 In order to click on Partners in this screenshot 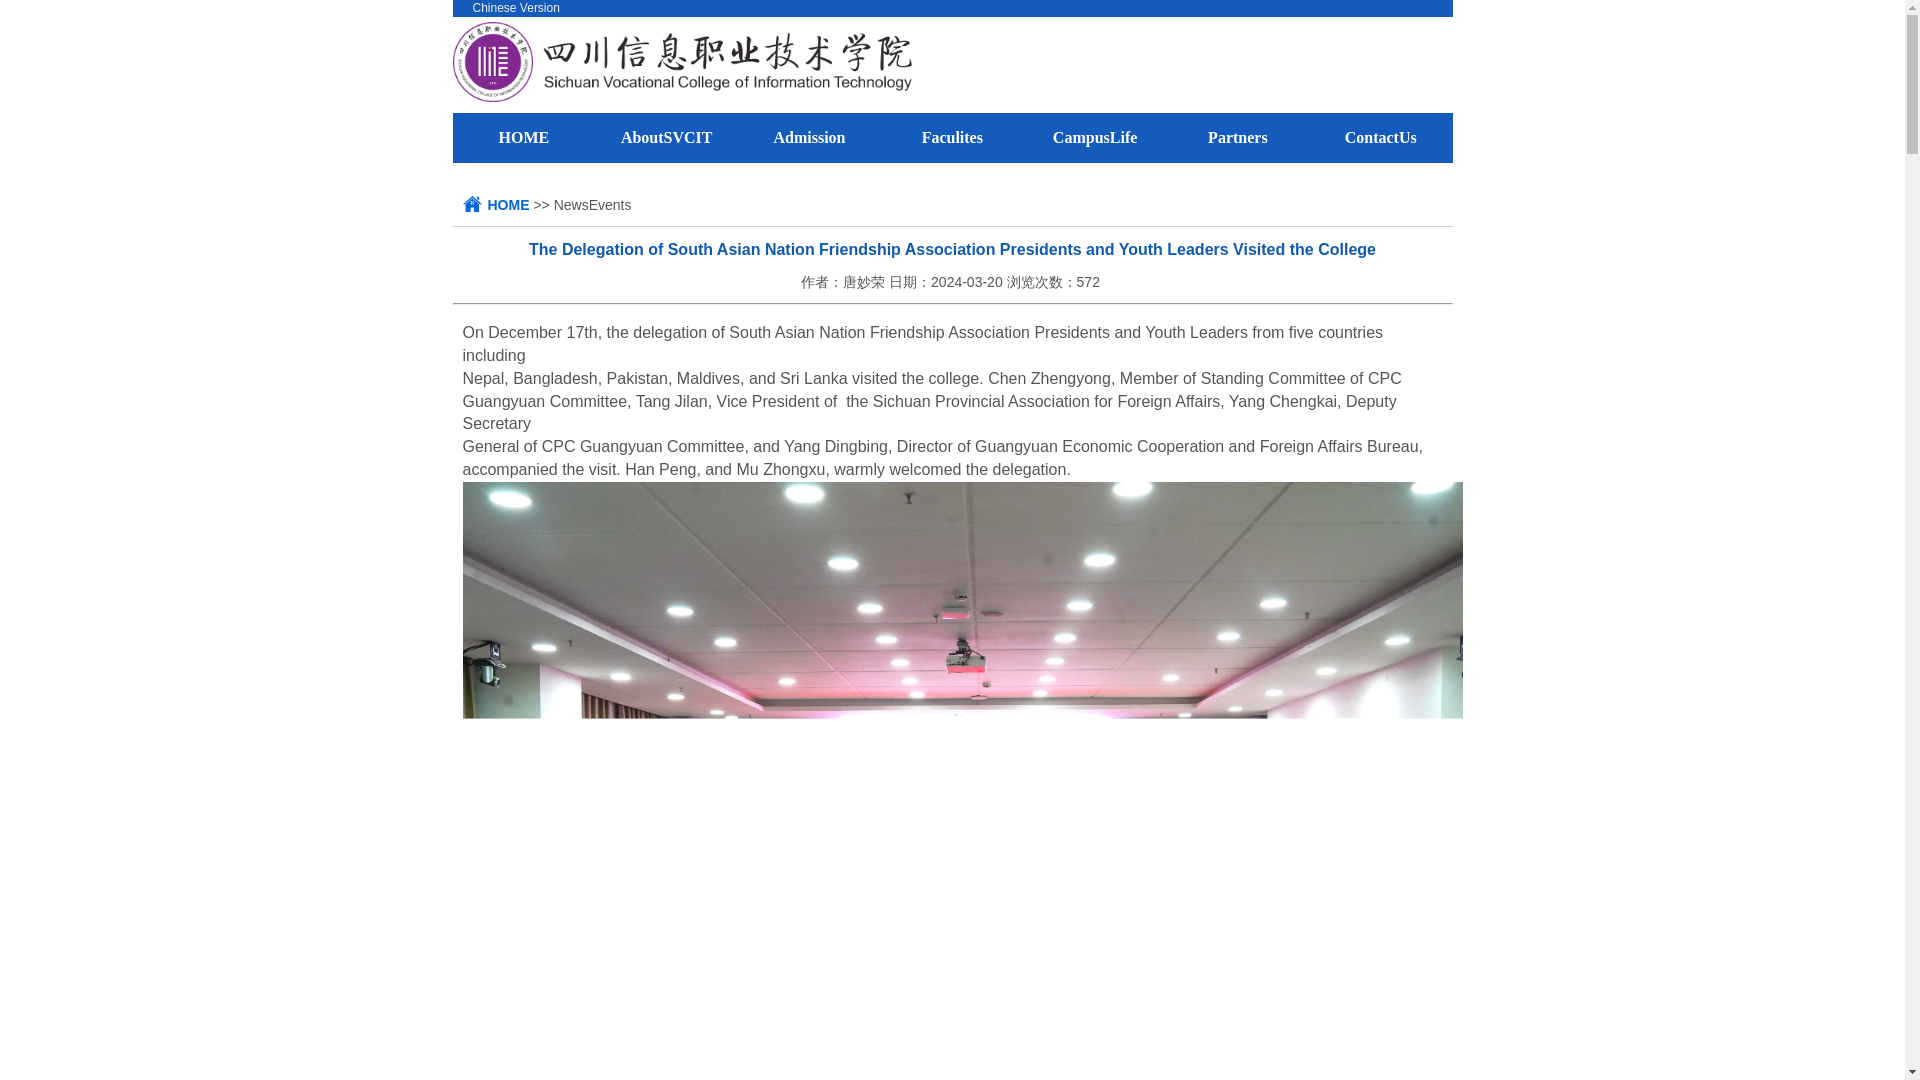, I will do `click(1237, 136)`.